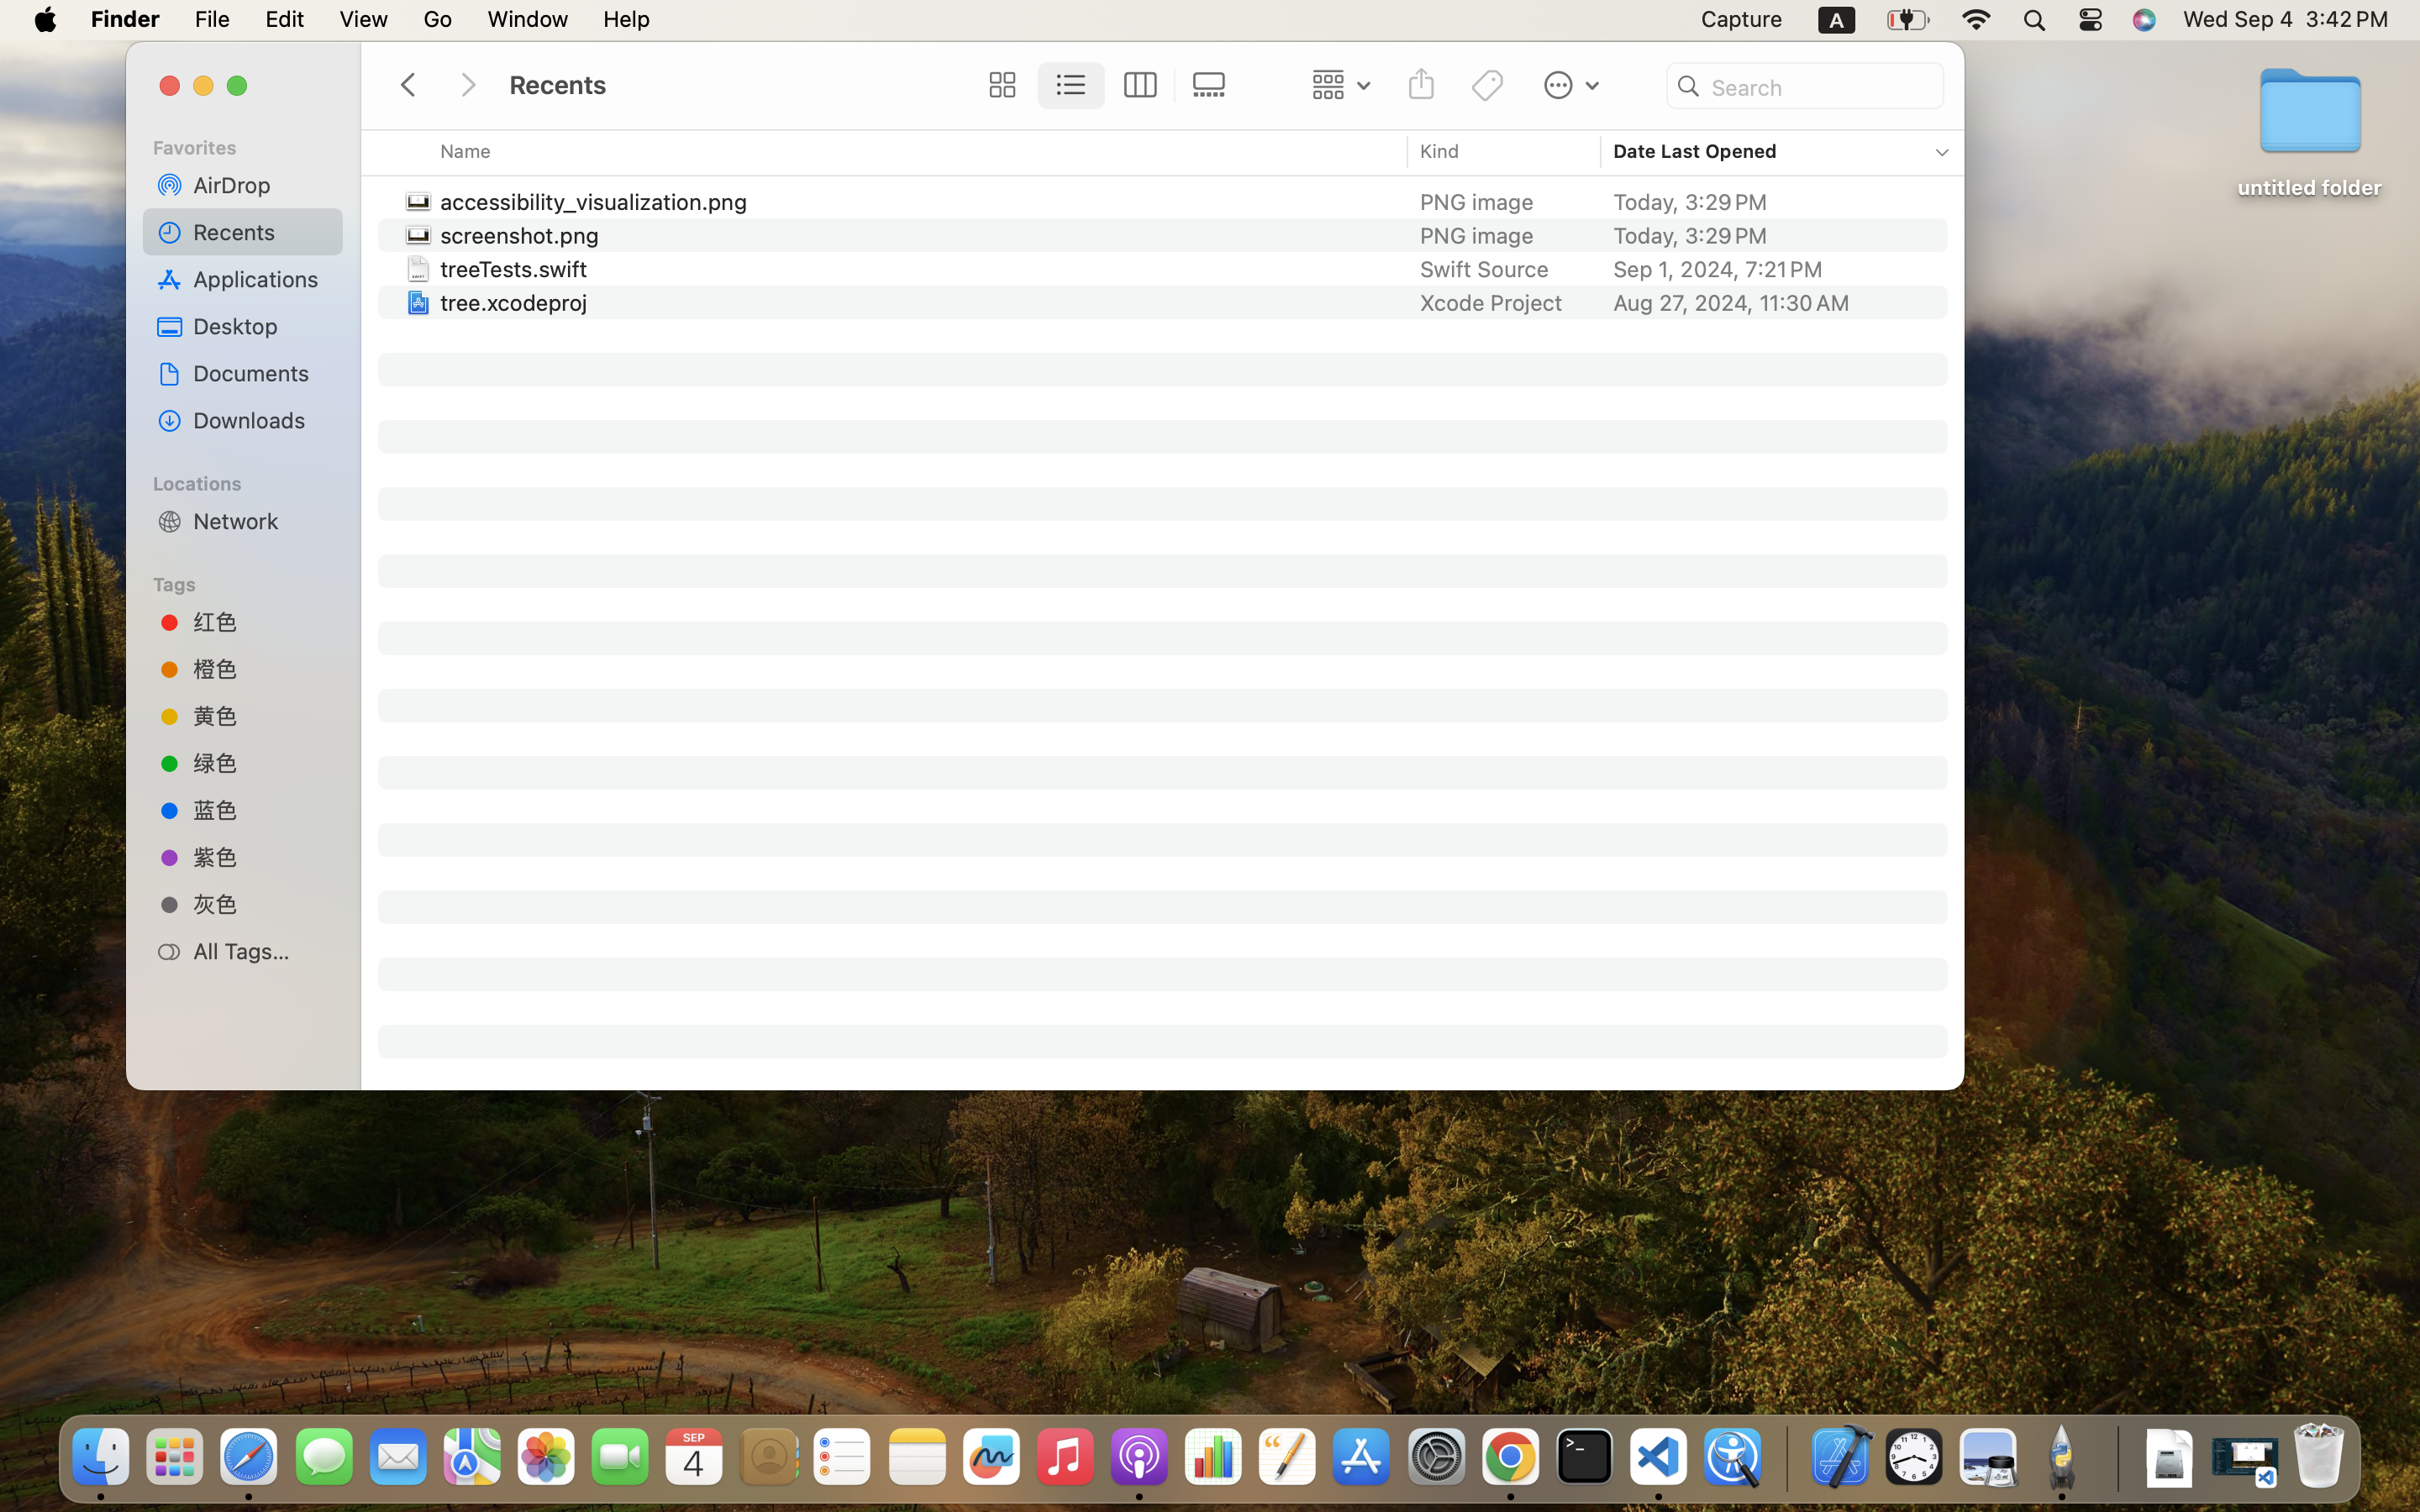 Image resolution: width=2420 pixels, height=1512 pixels. Describe the element at coordinates (261, 622) in the screenshot. I see `红色` at that location.